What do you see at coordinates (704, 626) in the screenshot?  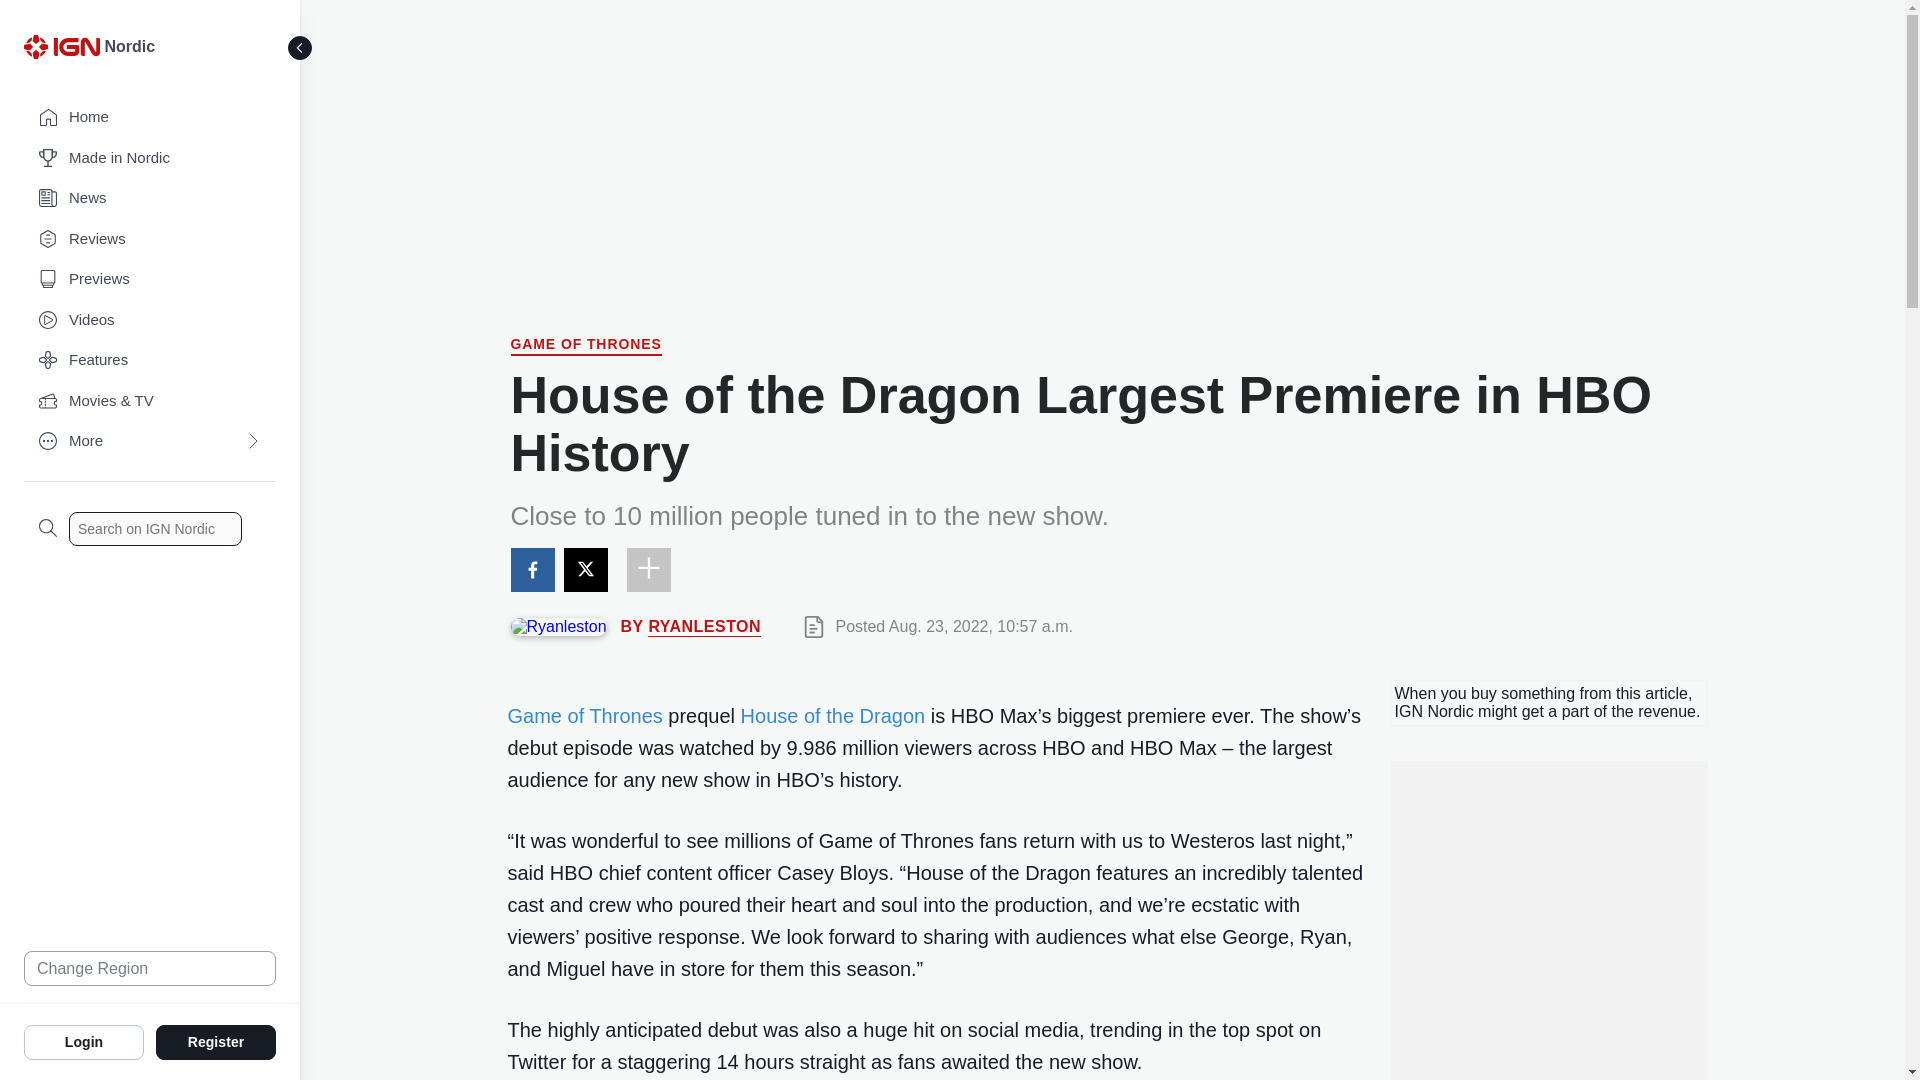 I see `RYANLESTON` at bounding box center [704, 626].